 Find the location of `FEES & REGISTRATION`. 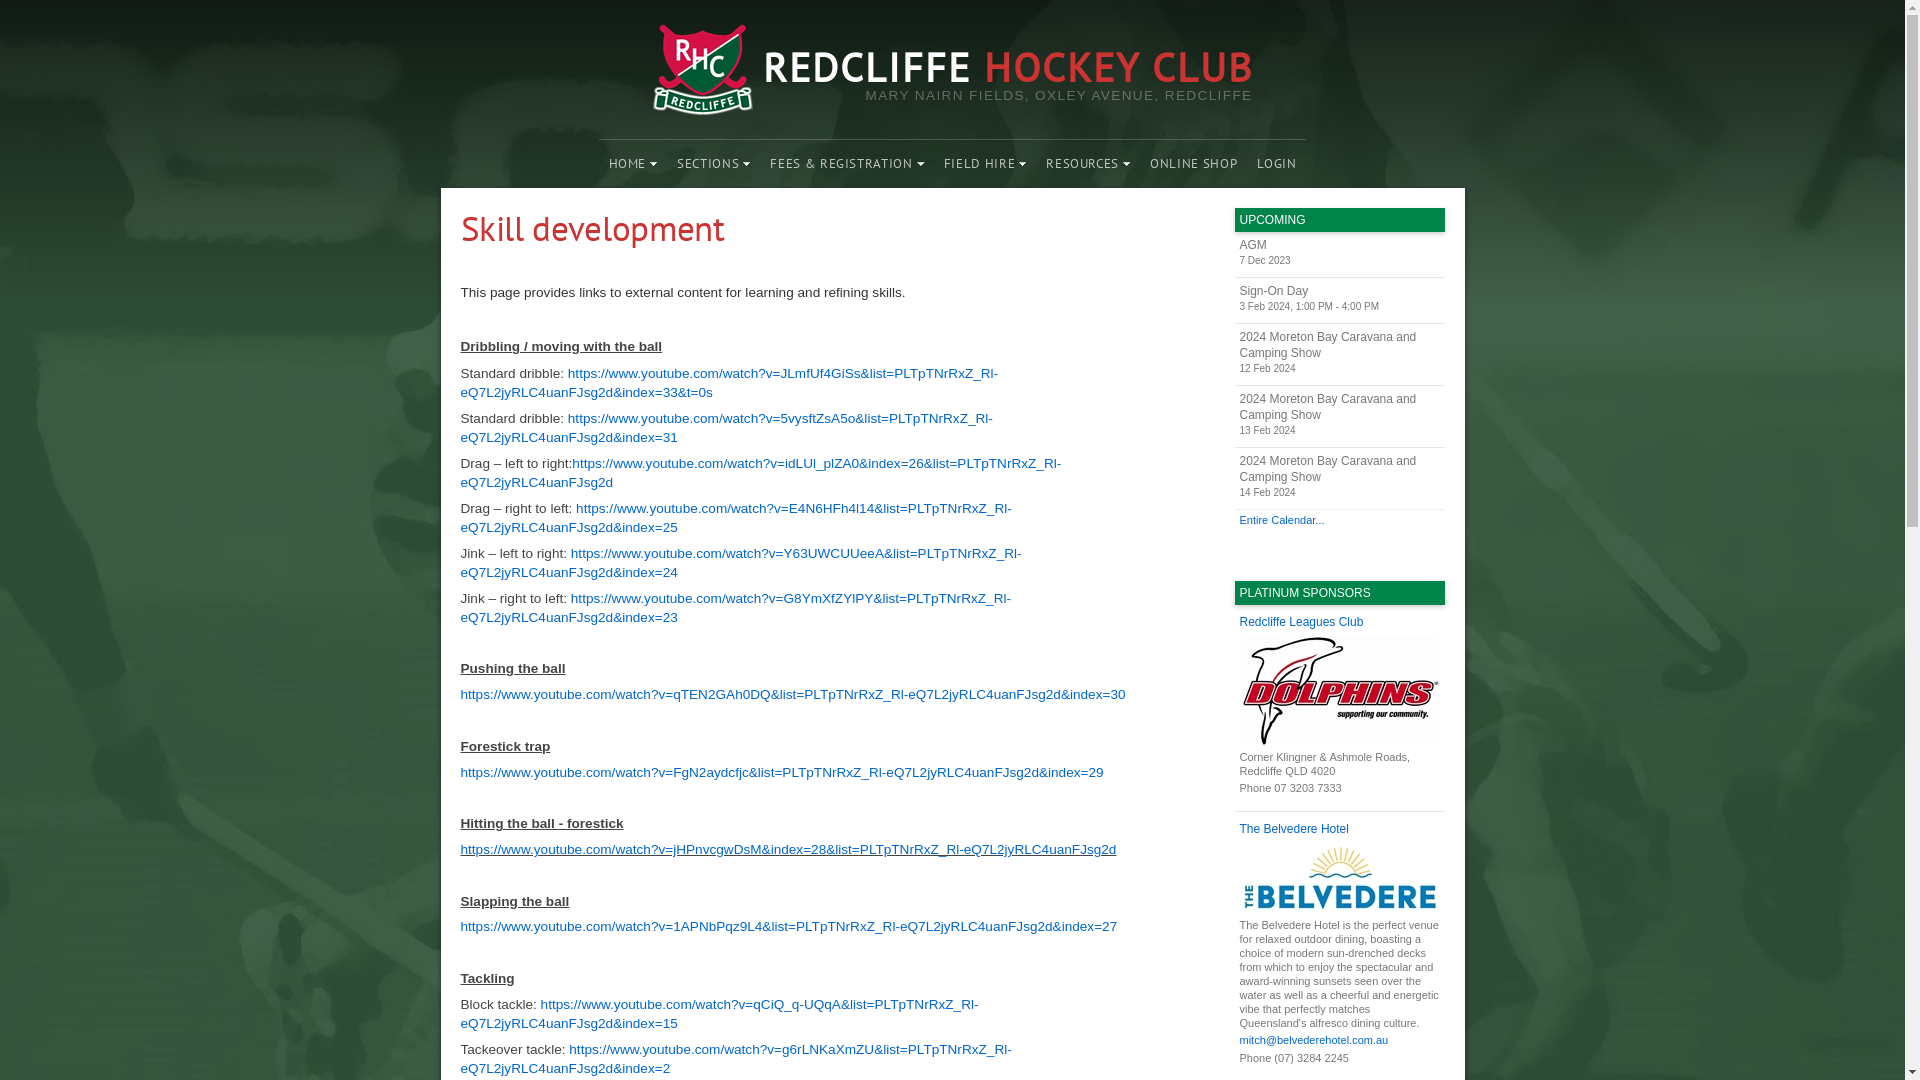

FEES & REGISTRATION is located at coordinates (846, 164).